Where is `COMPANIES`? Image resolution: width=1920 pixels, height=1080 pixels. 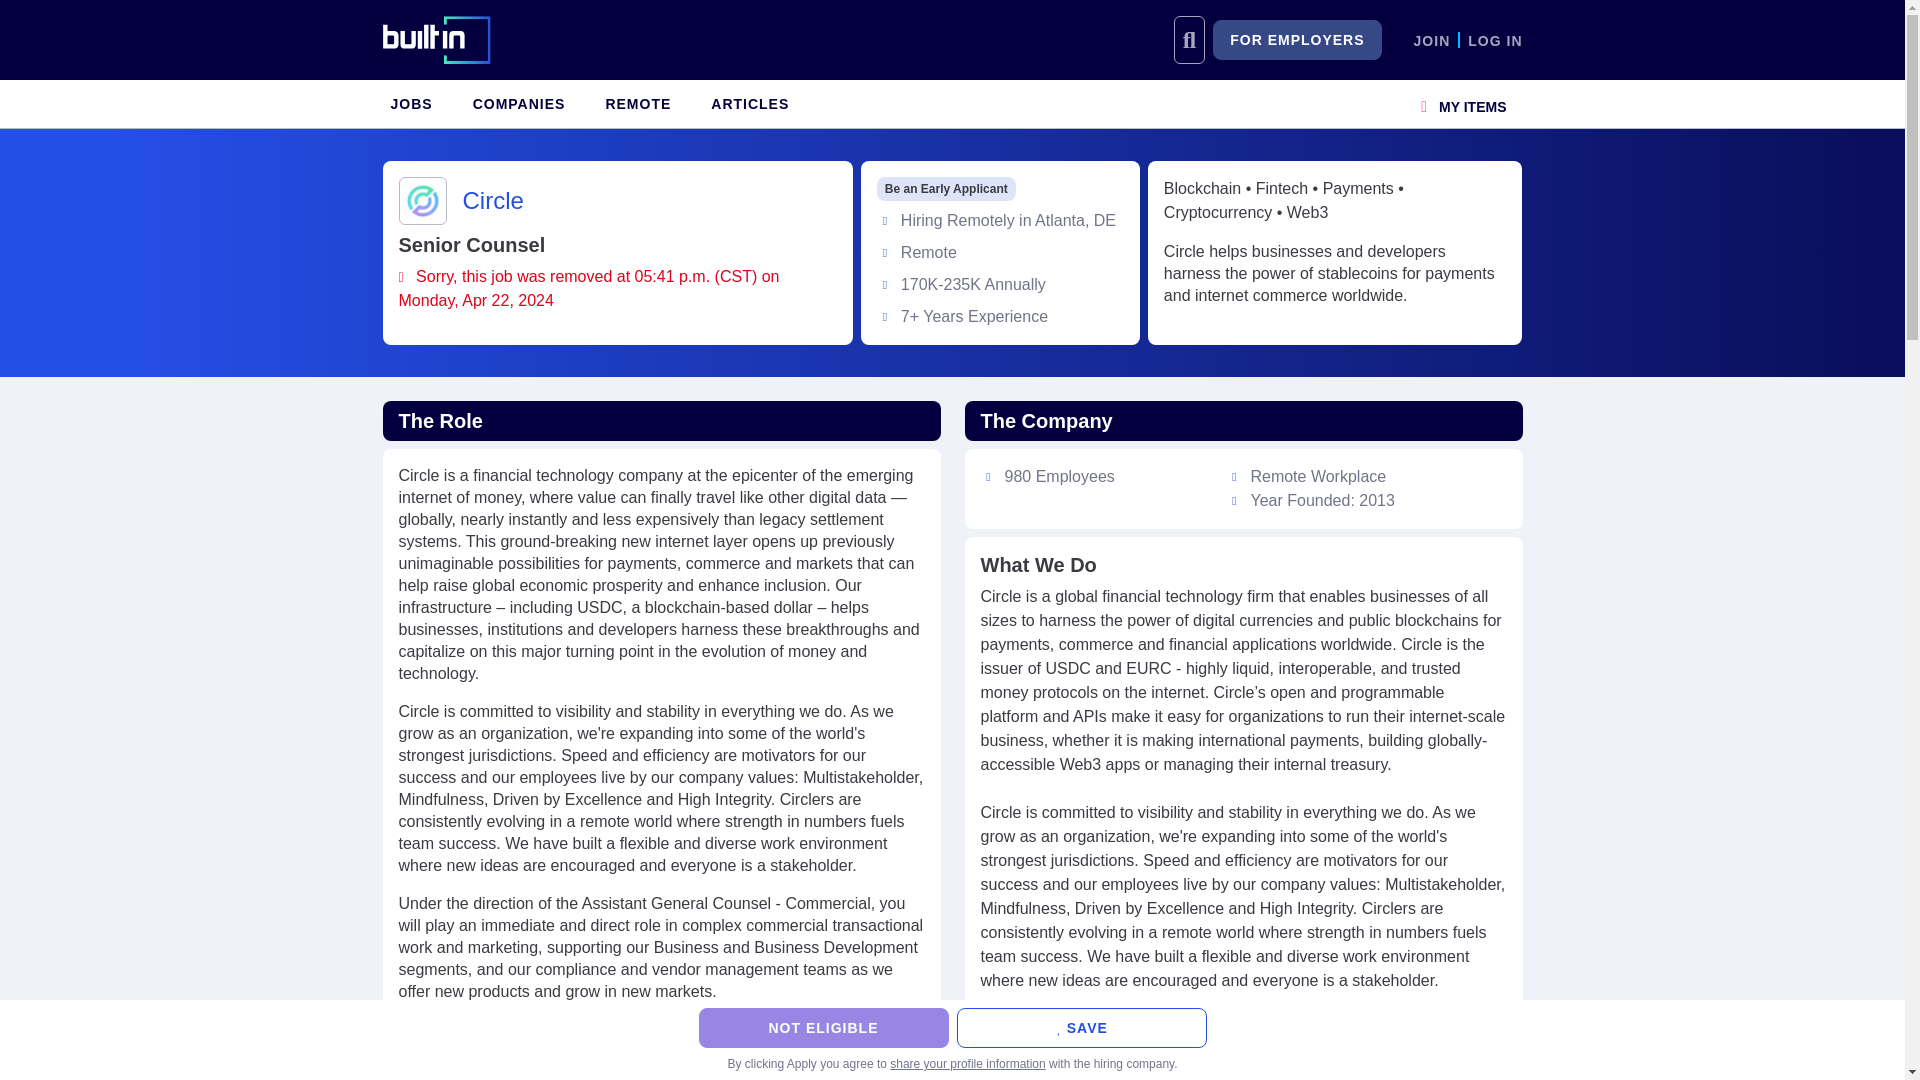 COMPANIES is located at coordinates (519, 104).